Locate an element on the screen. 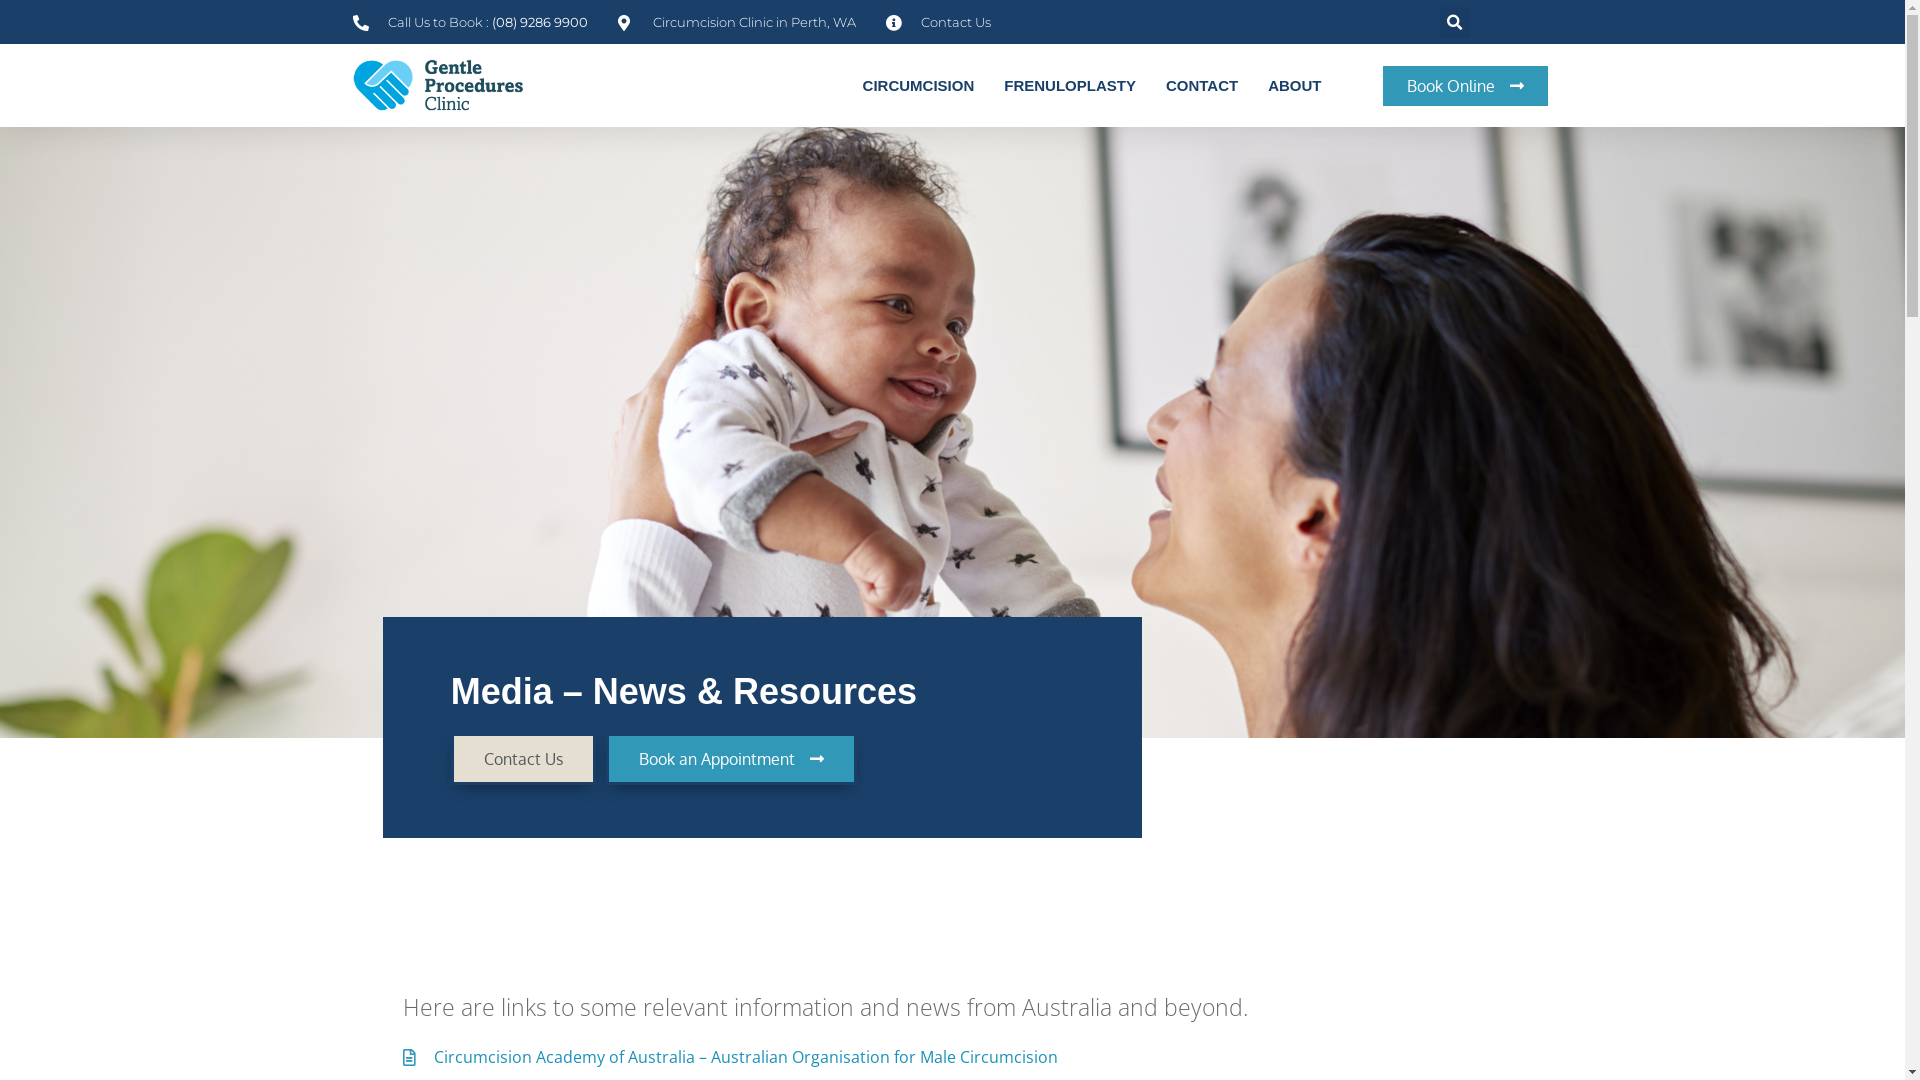 The image size is (1920, 1080). Contact Us is located at coordinates (938, 22).